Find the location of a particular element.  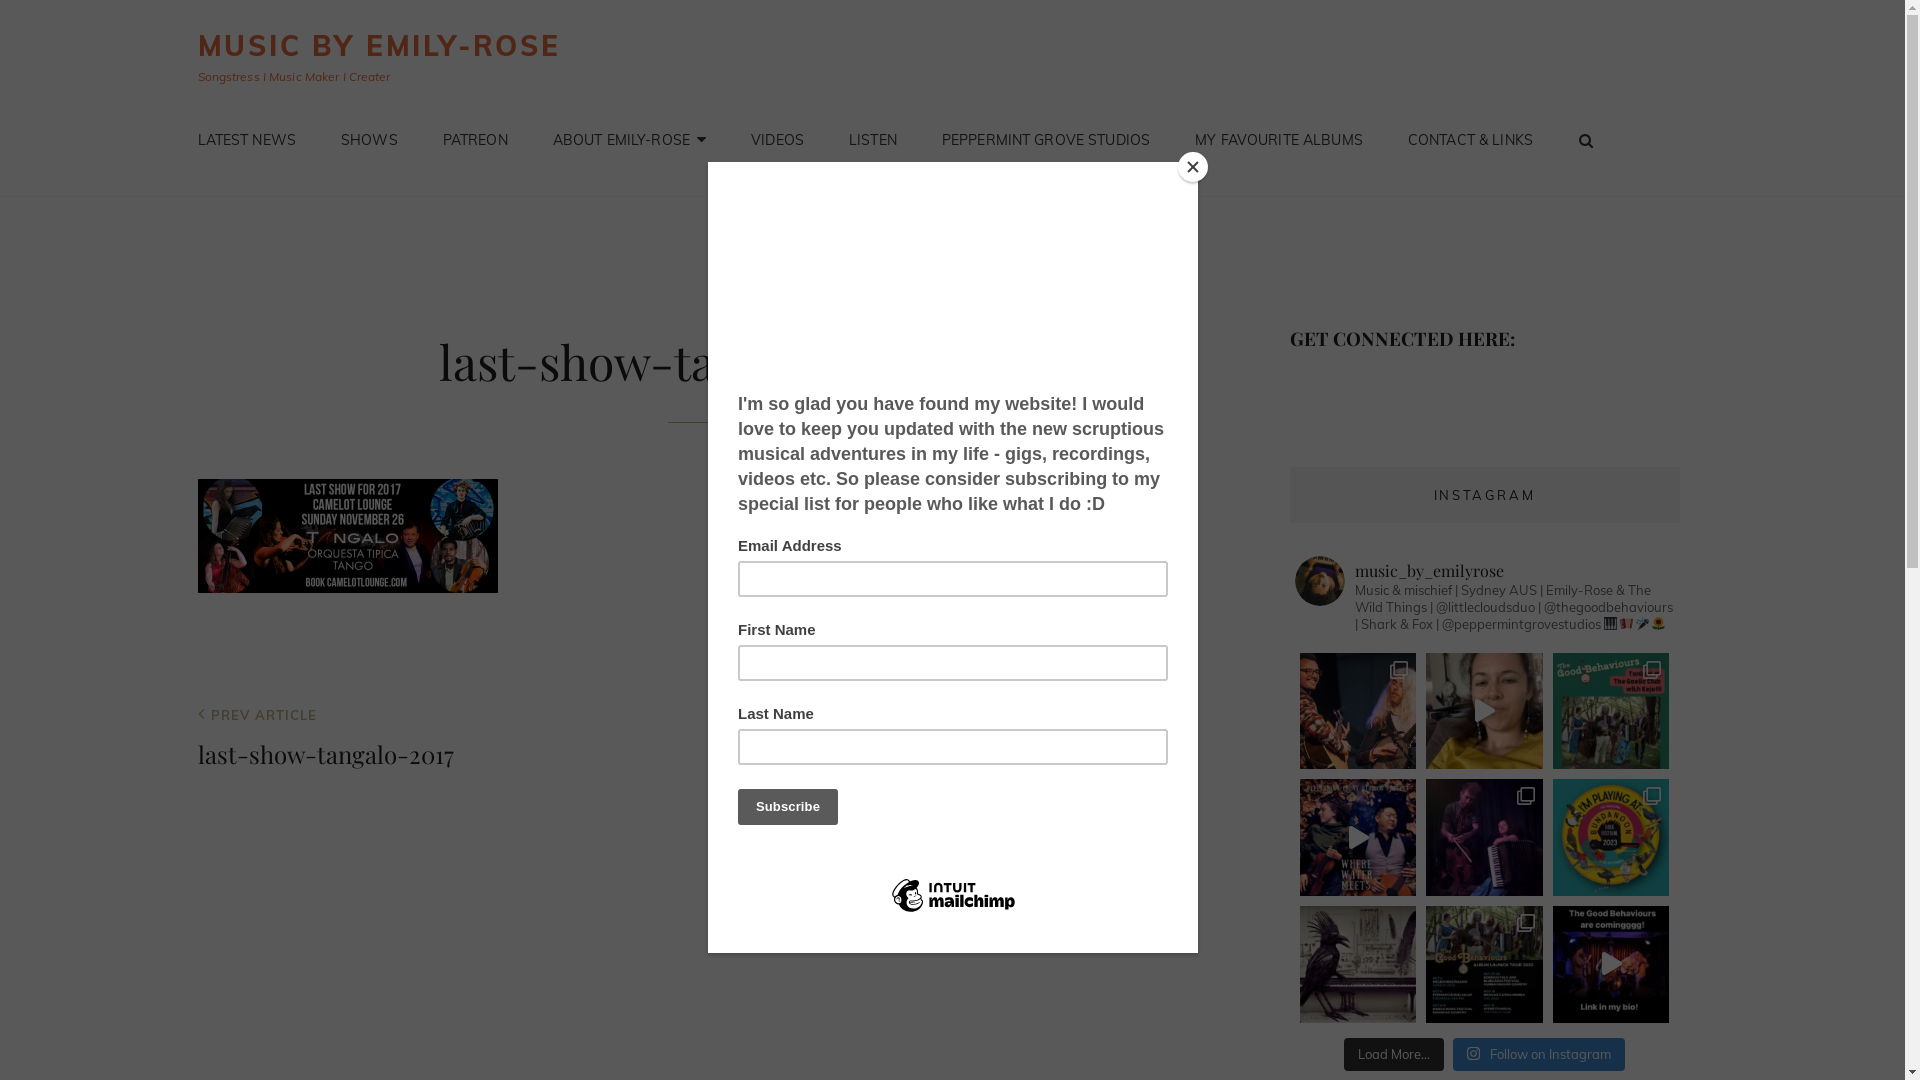

LISTEN is located at coordinates (873, 140).